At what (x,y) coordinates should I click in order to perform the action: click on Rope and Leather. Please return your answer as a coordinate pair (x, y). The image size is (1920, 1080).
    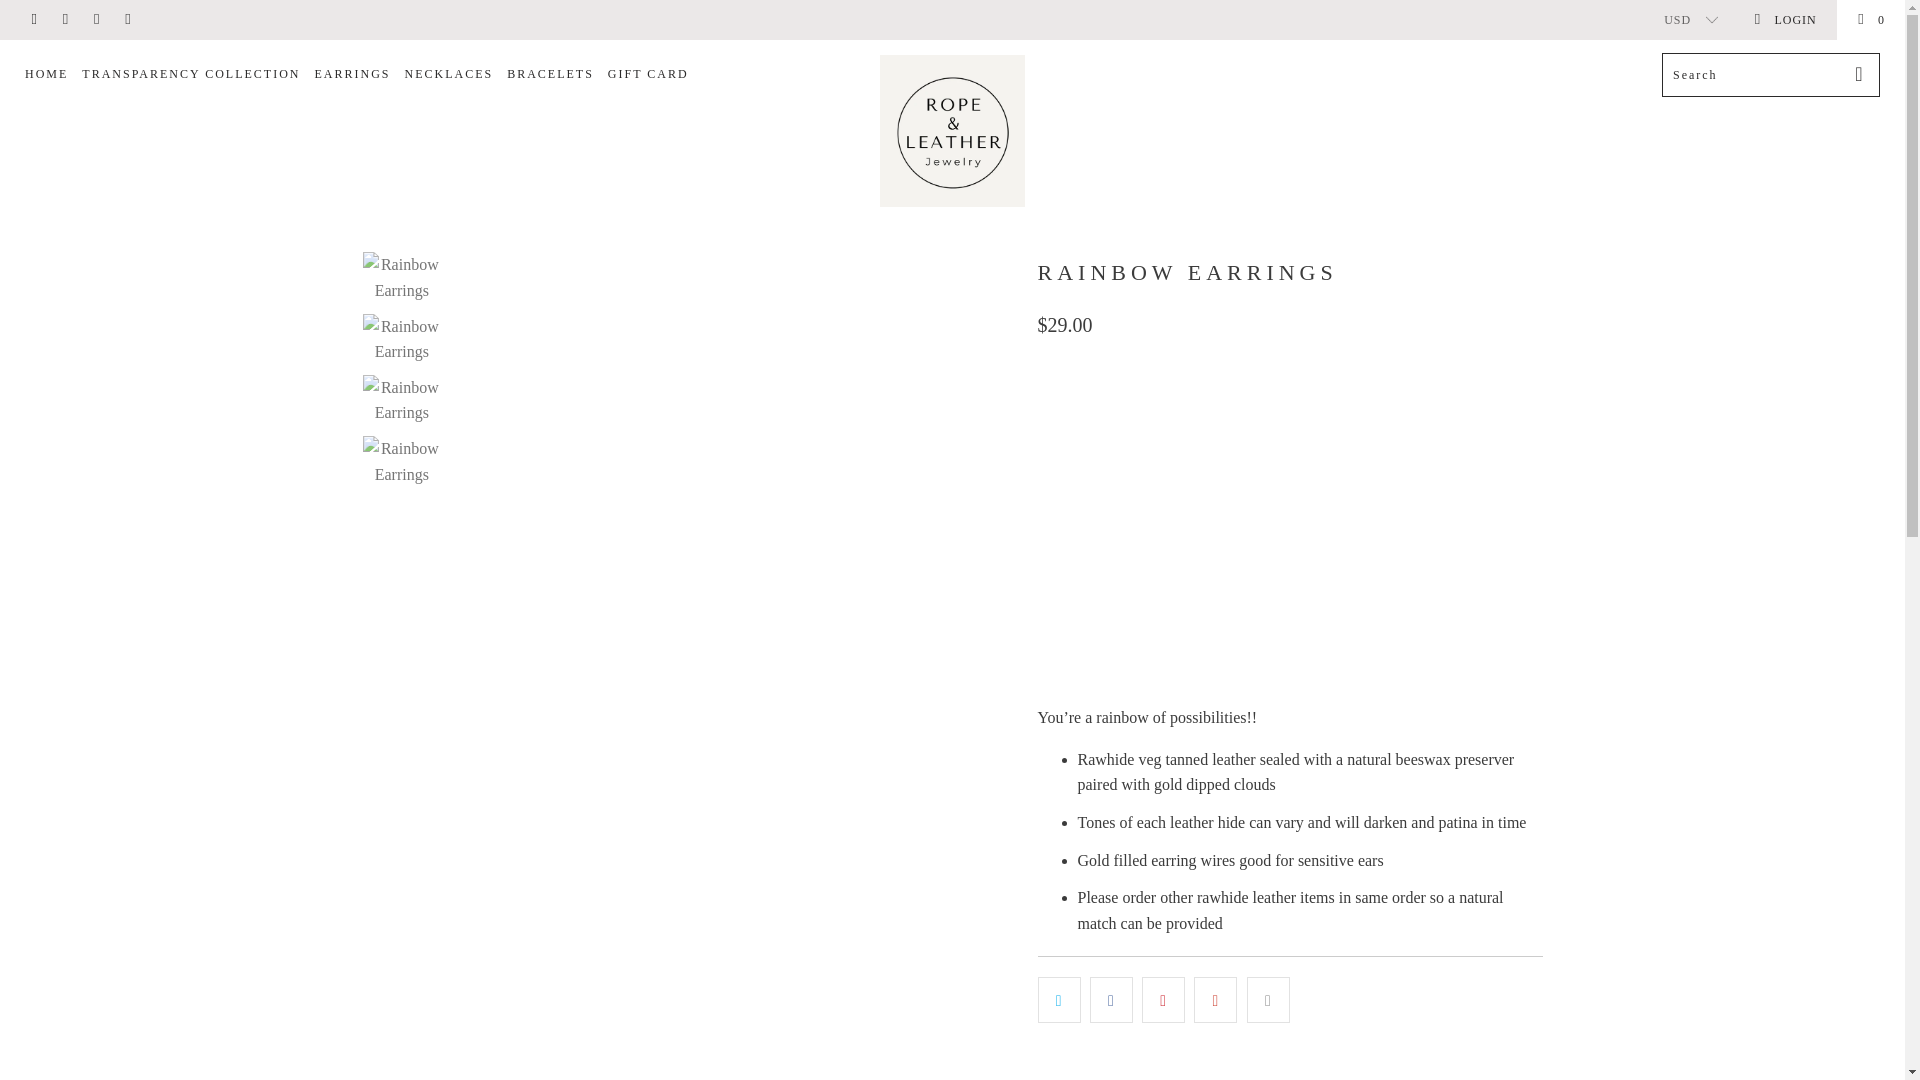
    Looking at the image, I should click on (952, 130).